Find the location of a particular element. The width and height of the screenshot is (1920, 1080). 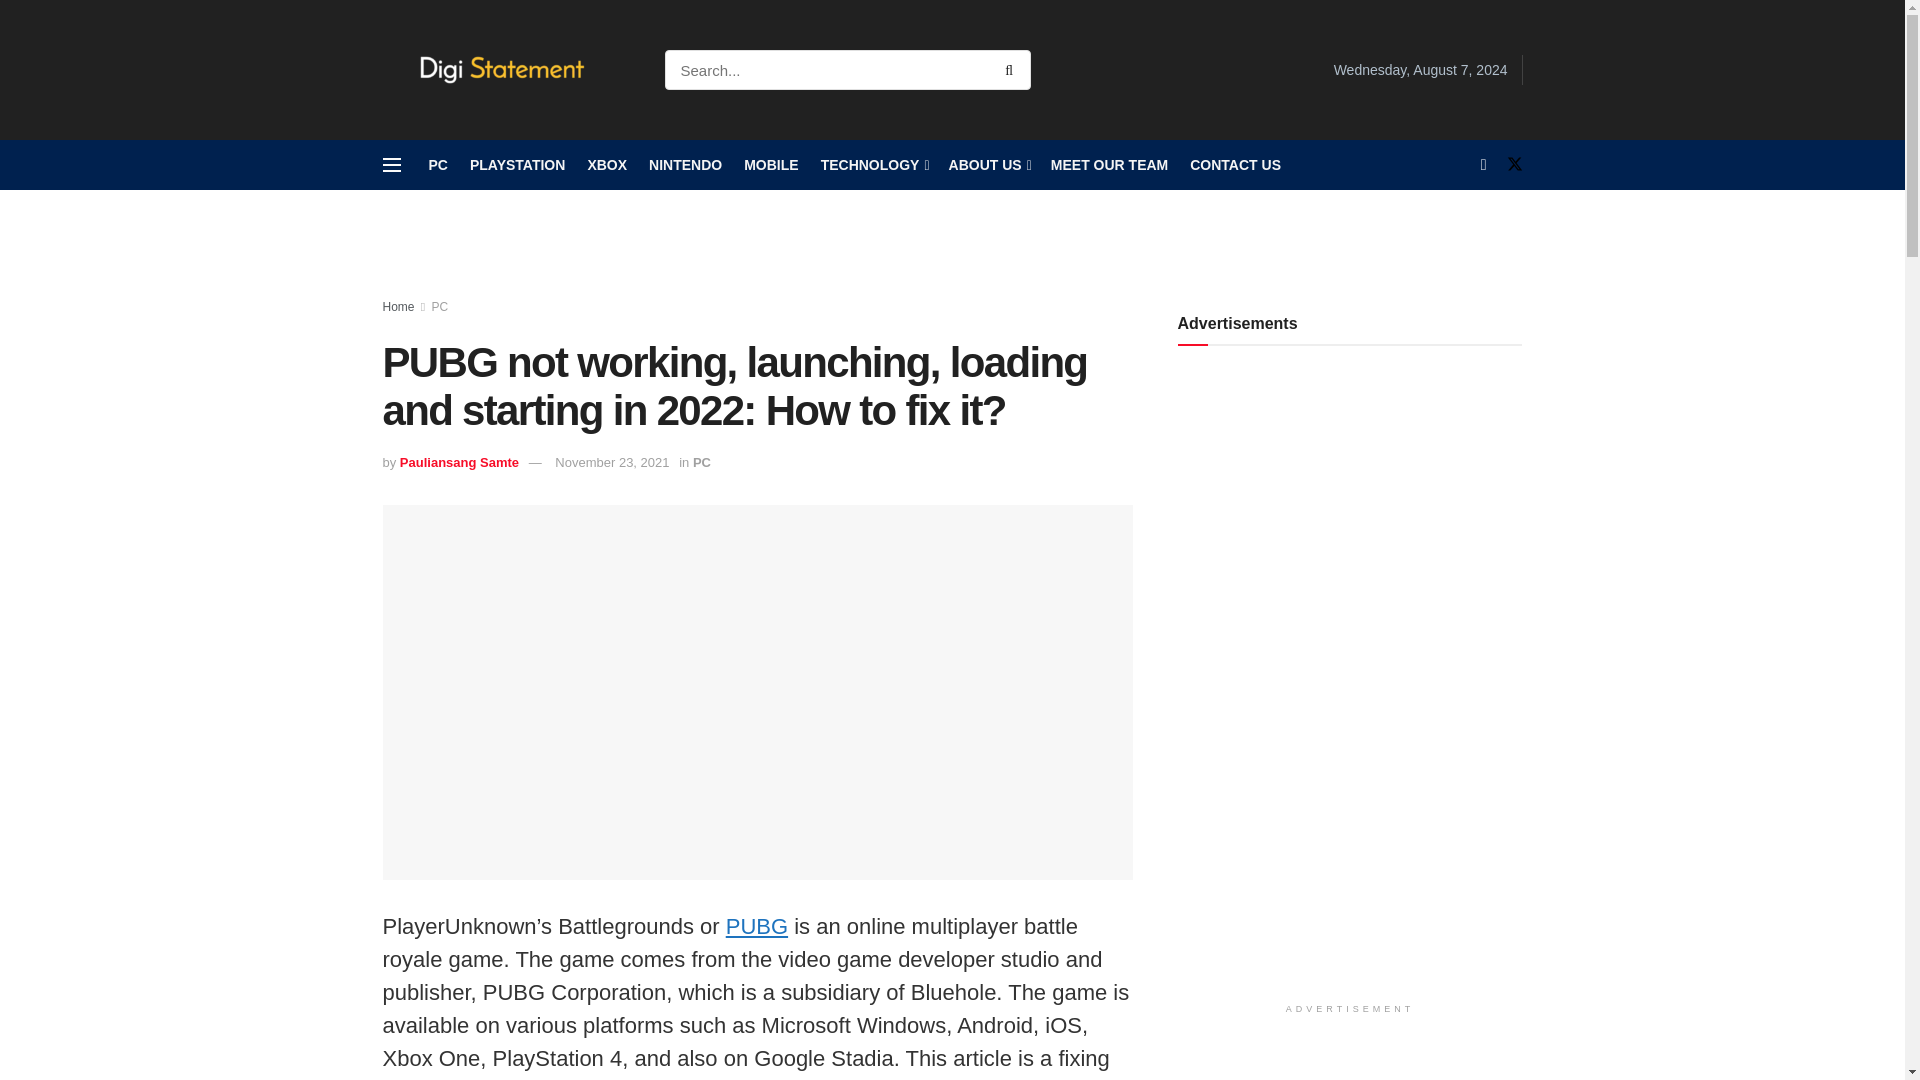

PLAYSTATION is located at coordinates (517, 165).